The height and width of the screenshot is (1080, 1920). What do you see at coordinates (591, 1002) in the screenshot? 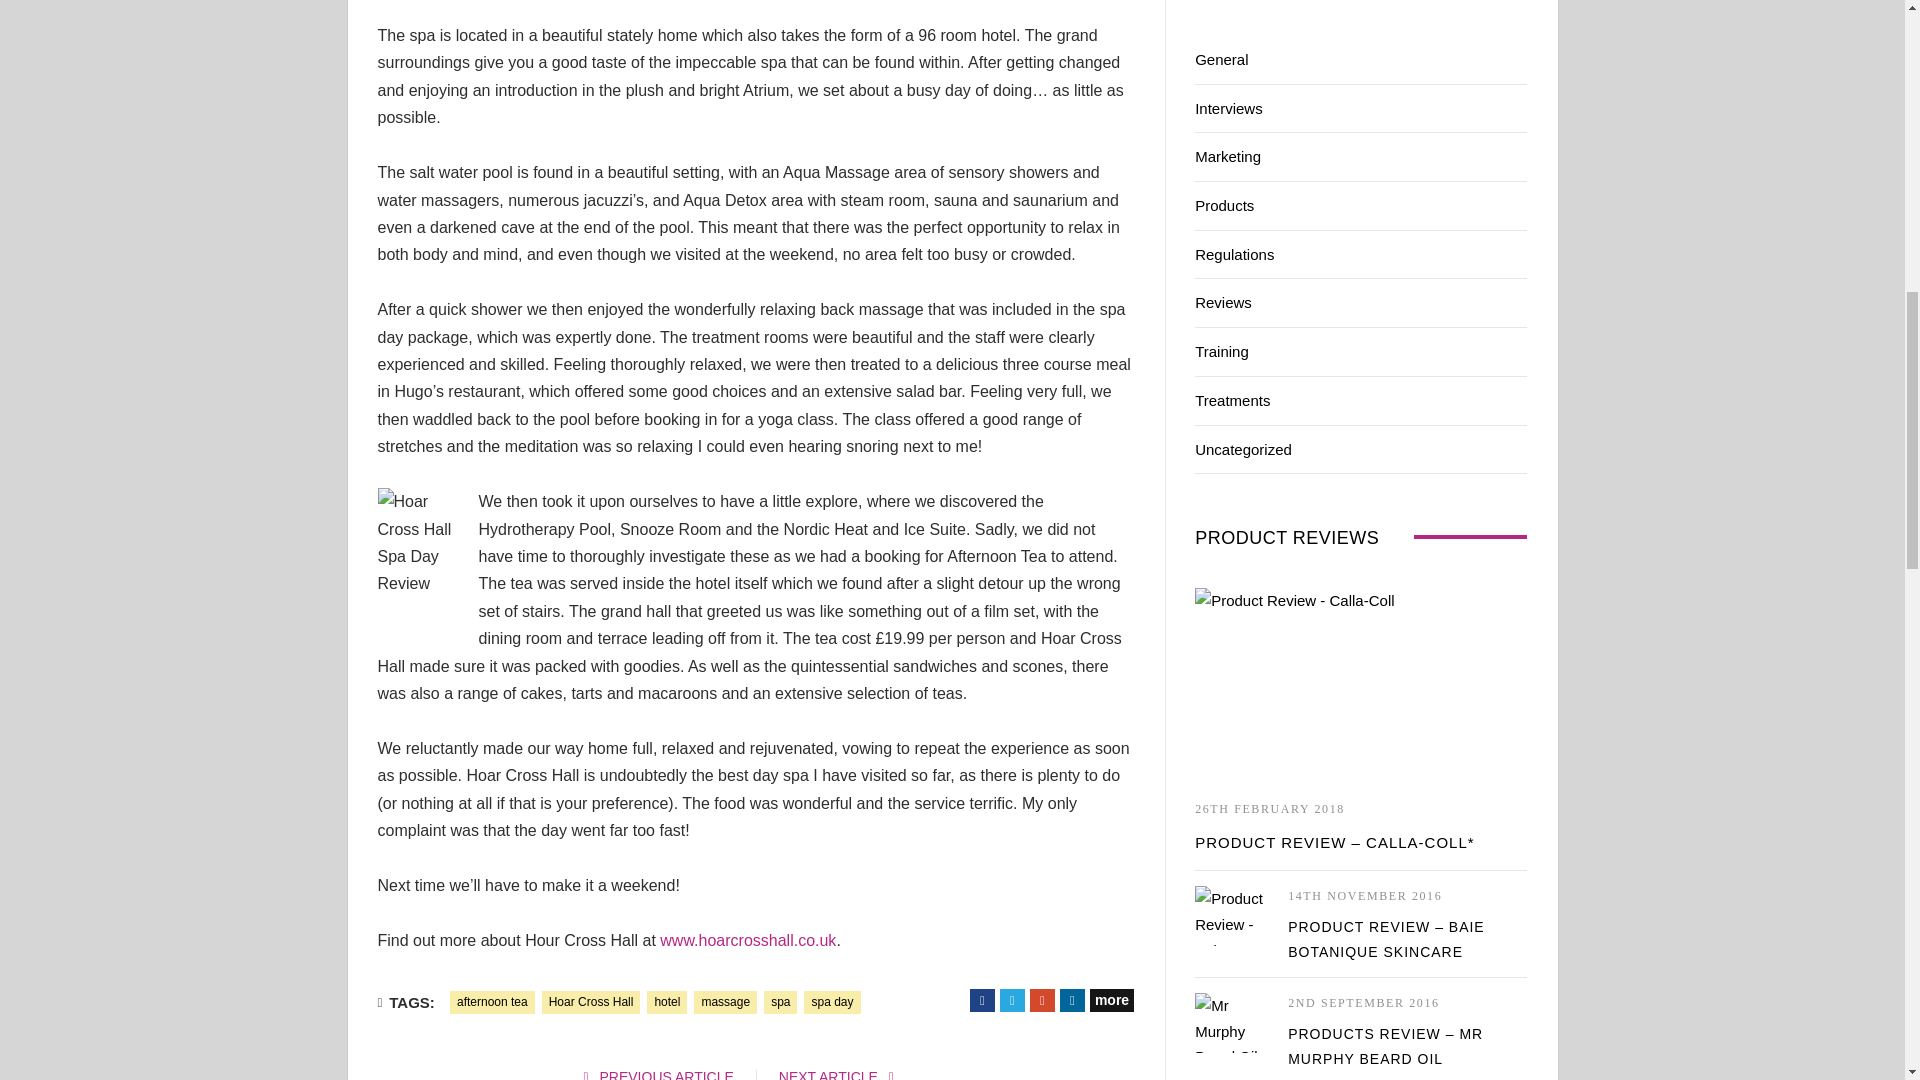
I see `Hoar Cross Hall` at bounding box center [591, 1002].